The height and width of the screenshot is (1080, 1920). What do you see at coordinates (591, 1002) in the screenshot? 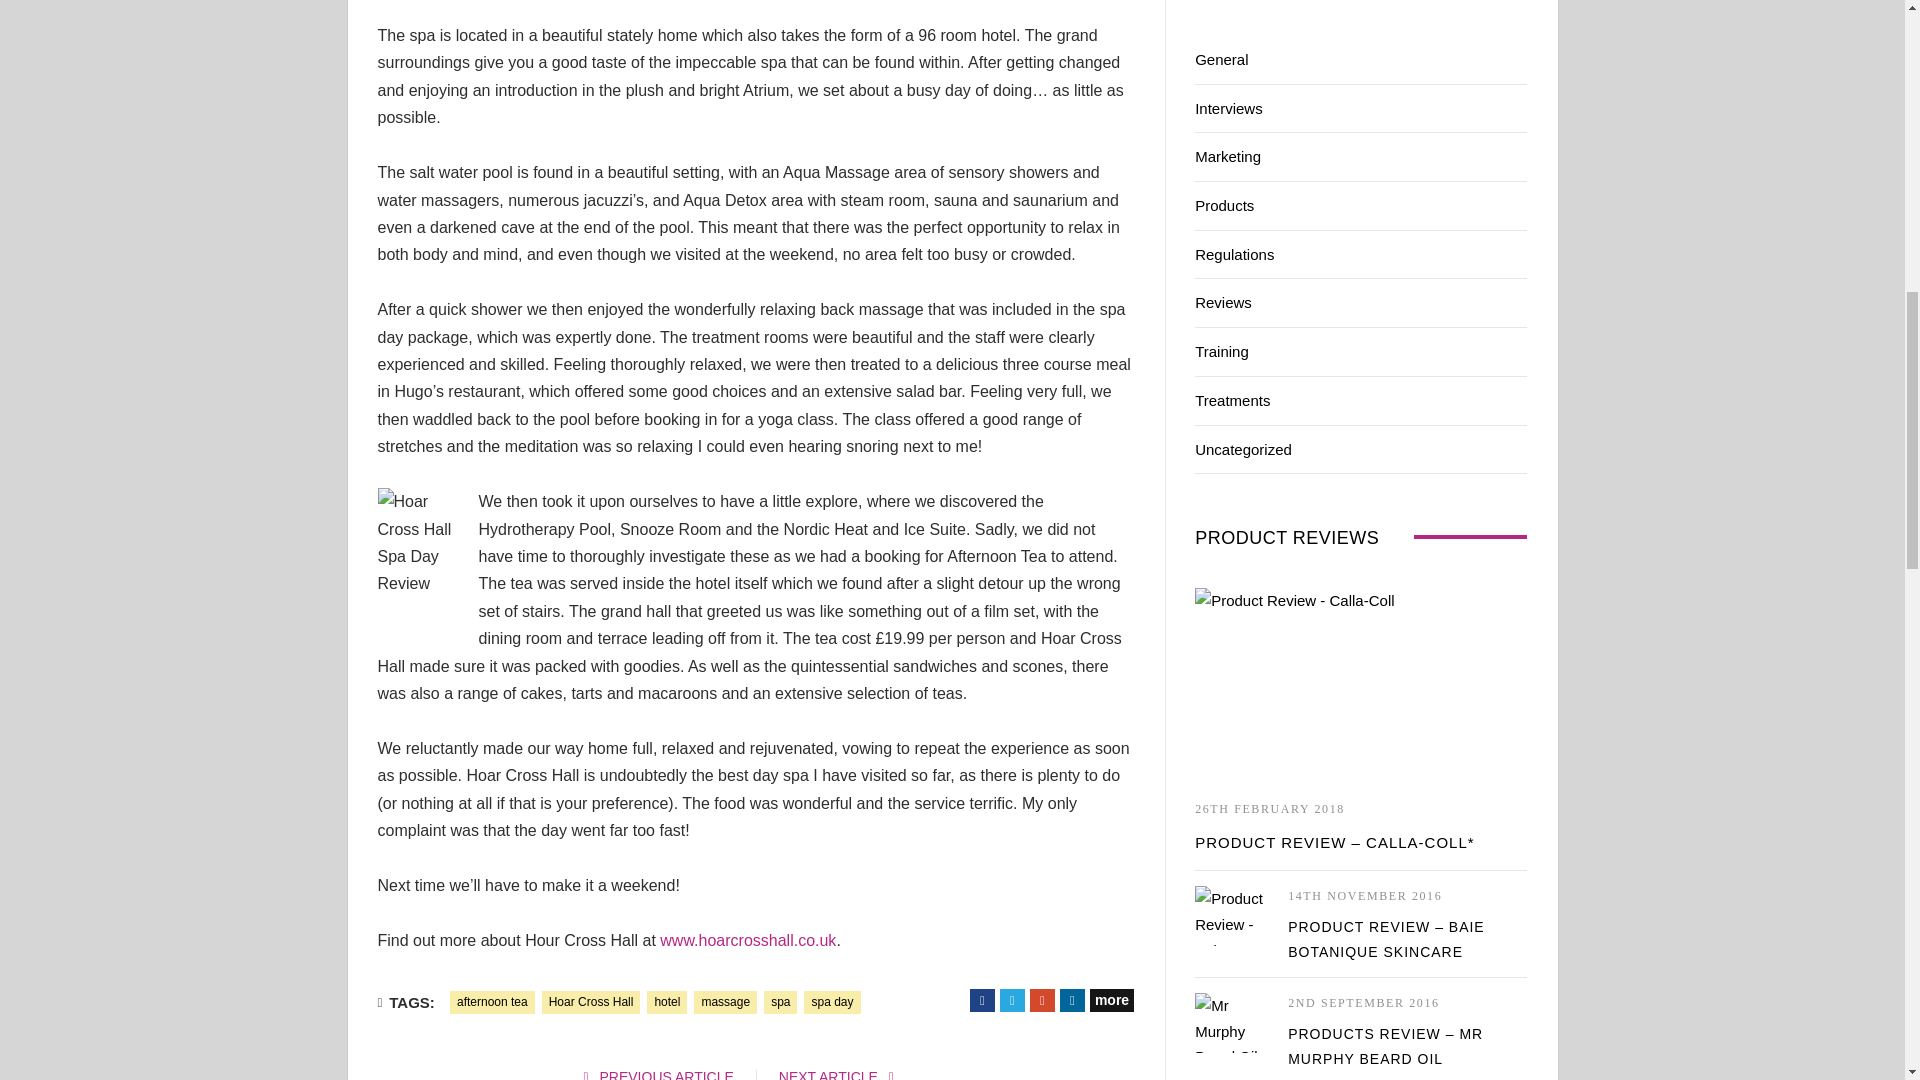
I see `Hoar Cross Hall` at bounding box center [591, 1002].